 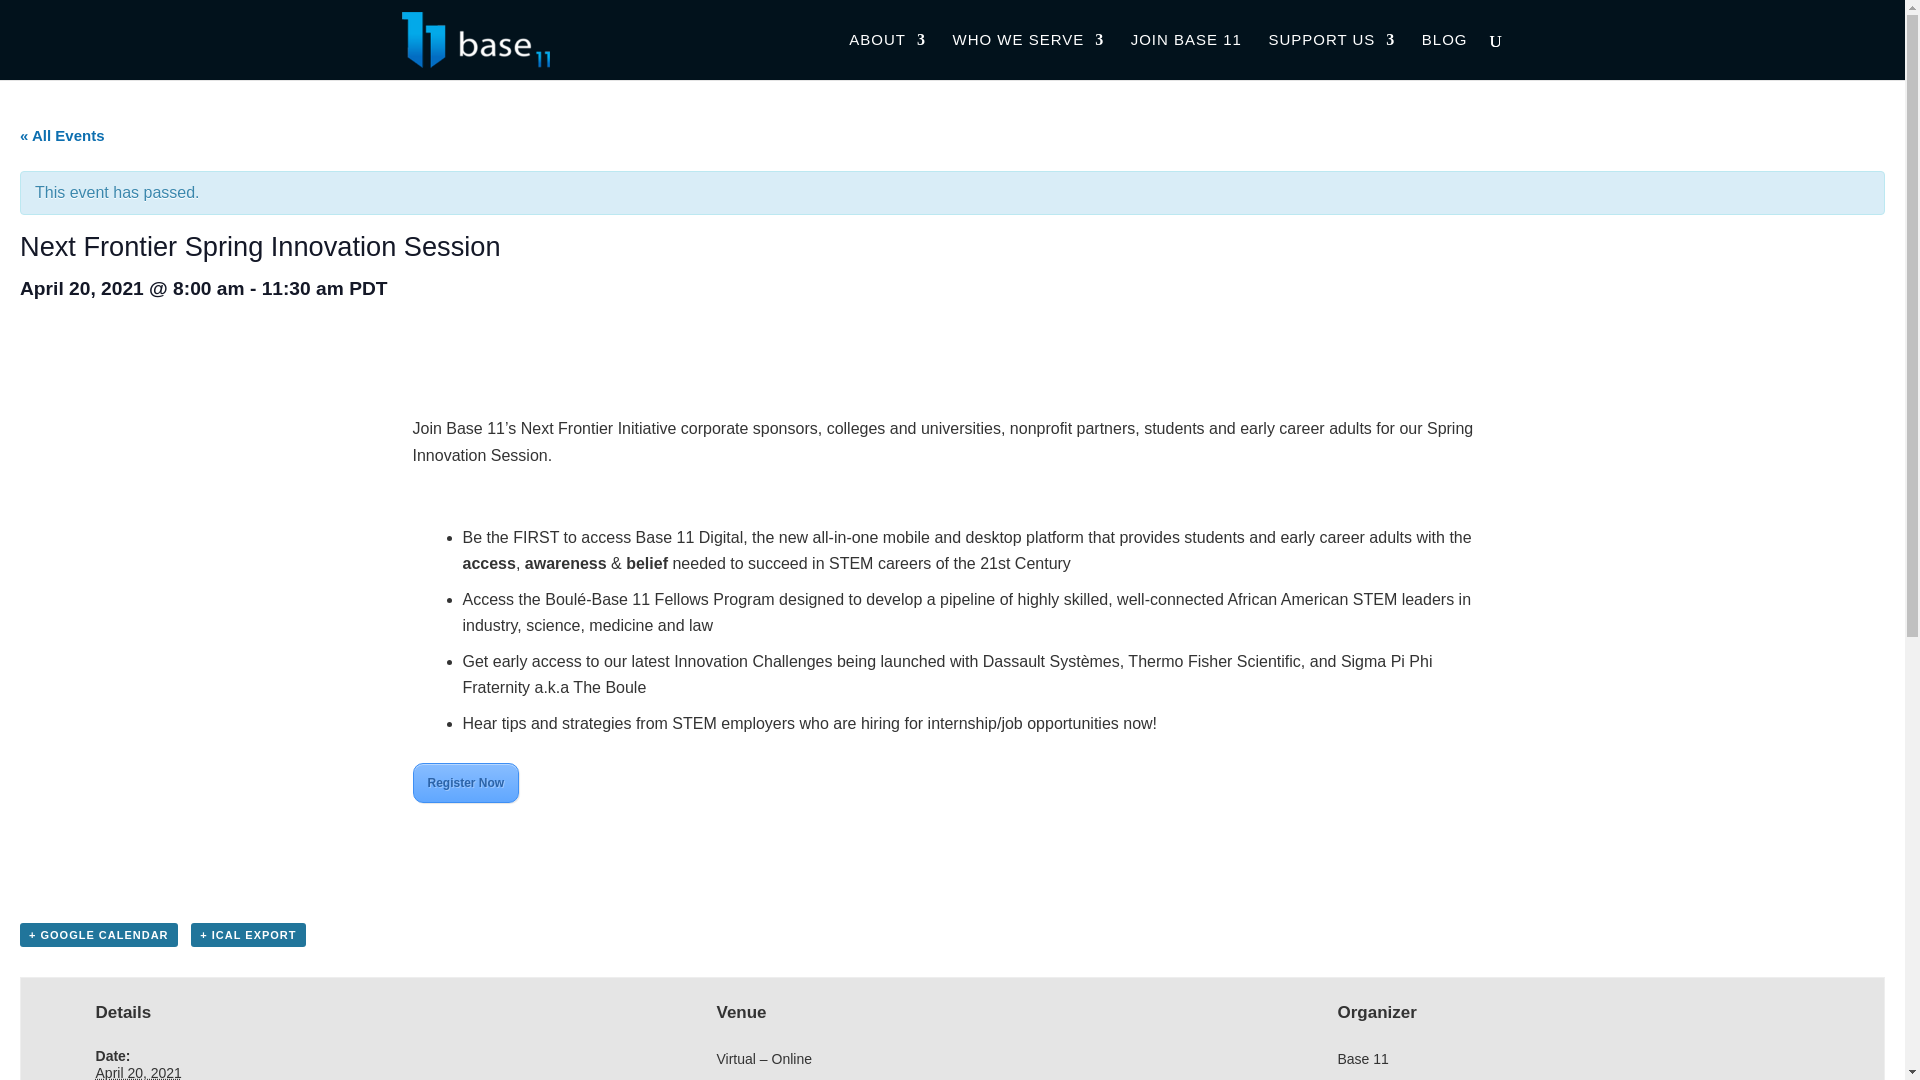 What do you see at coordinates (139, 1072) in the screenshot?
I see `2021-04-20` at bounding box center [139, 1072].